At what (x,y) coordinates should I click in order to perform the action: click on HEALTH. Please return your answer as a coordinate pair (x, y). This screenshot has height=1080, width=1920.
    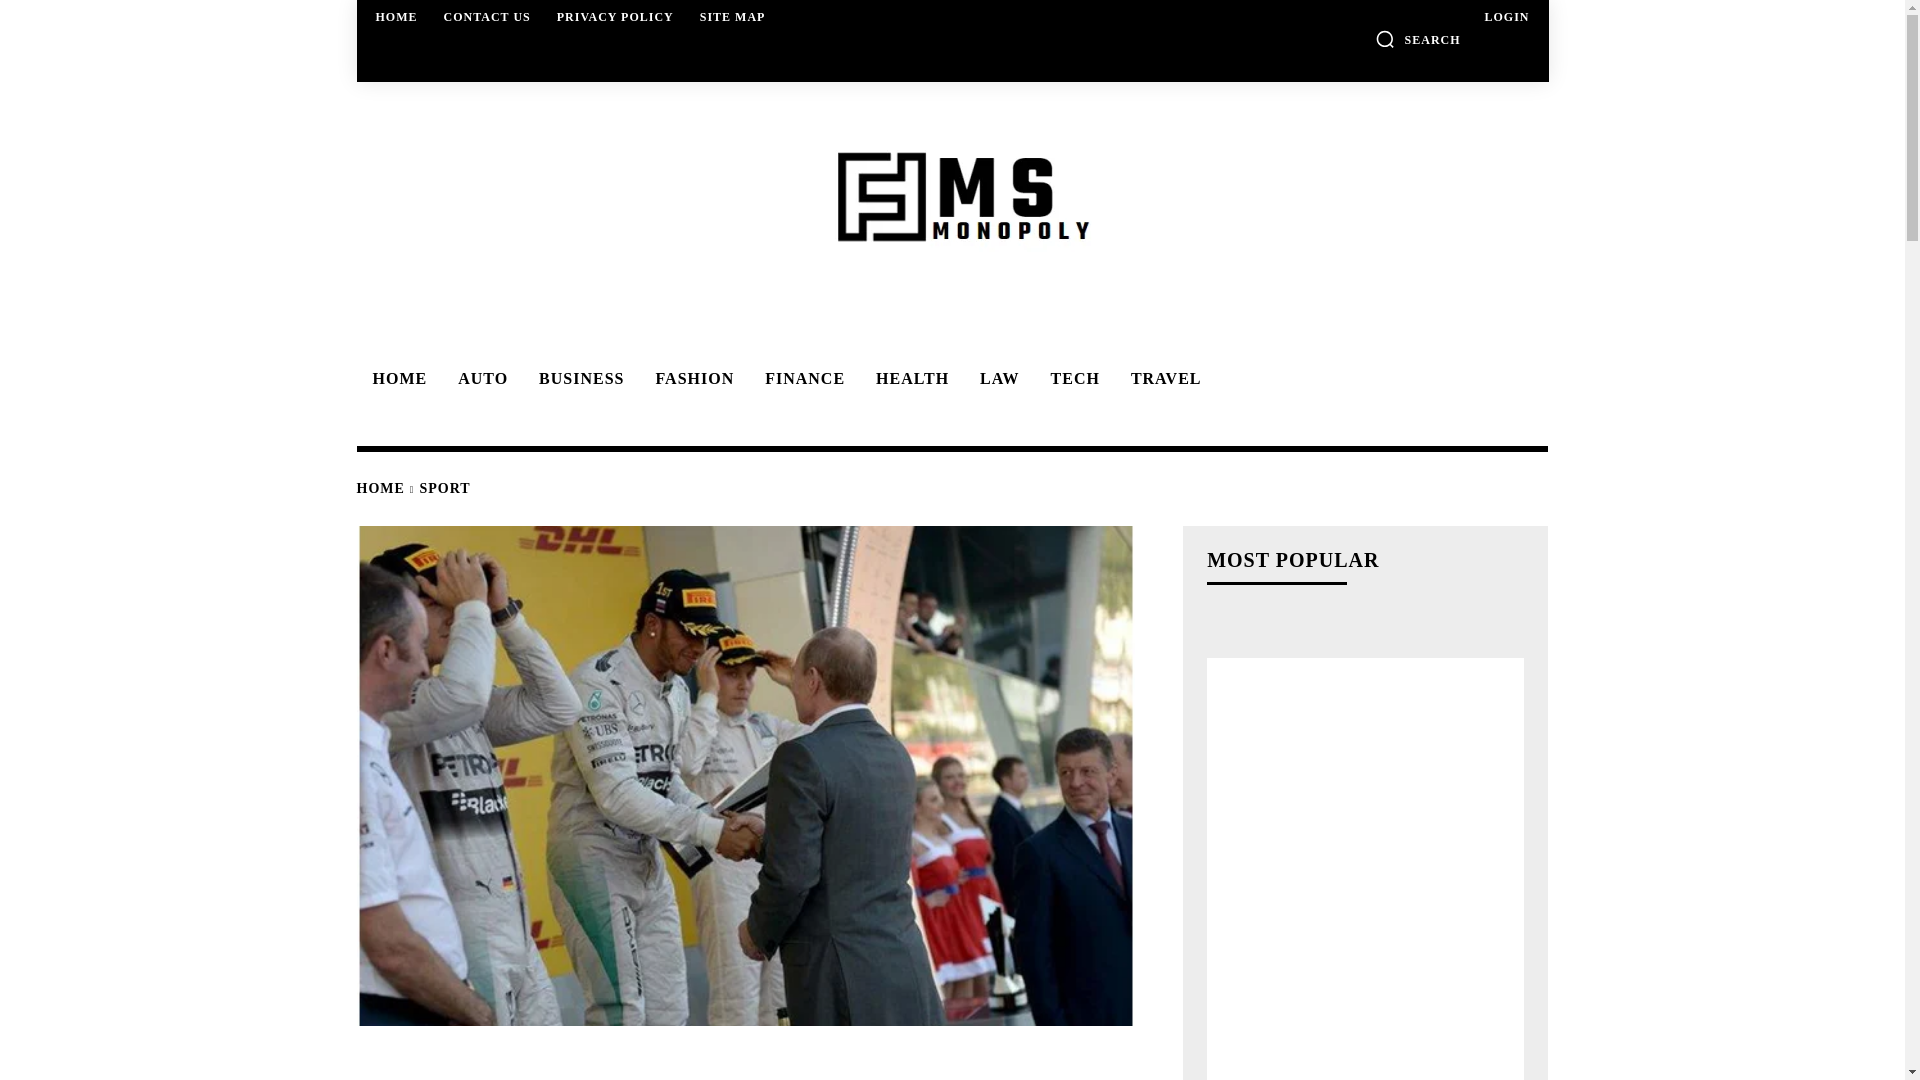
    Looking at the image, I should click on (909, 378).